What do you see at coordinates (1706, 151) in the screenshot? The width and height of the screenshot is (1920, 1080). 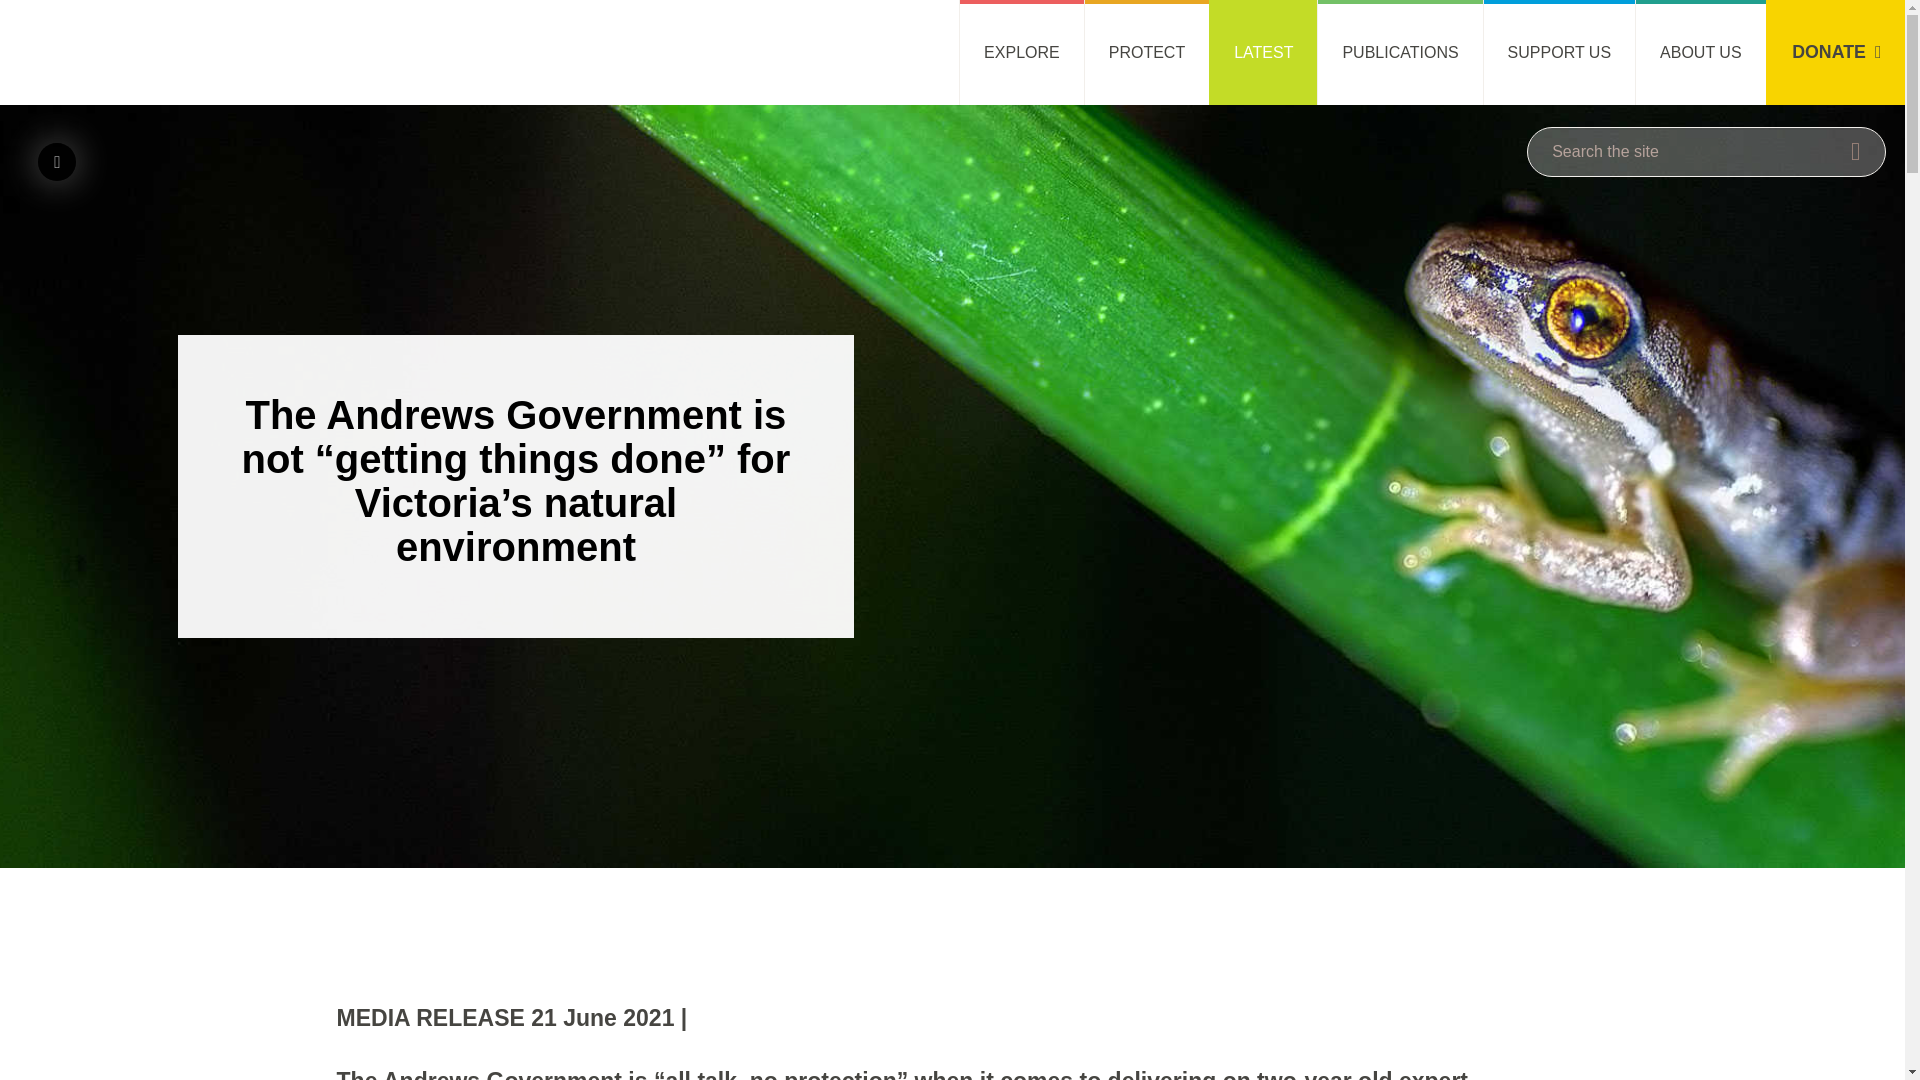 I see `Search for:` at bounding box center [1706, 151].